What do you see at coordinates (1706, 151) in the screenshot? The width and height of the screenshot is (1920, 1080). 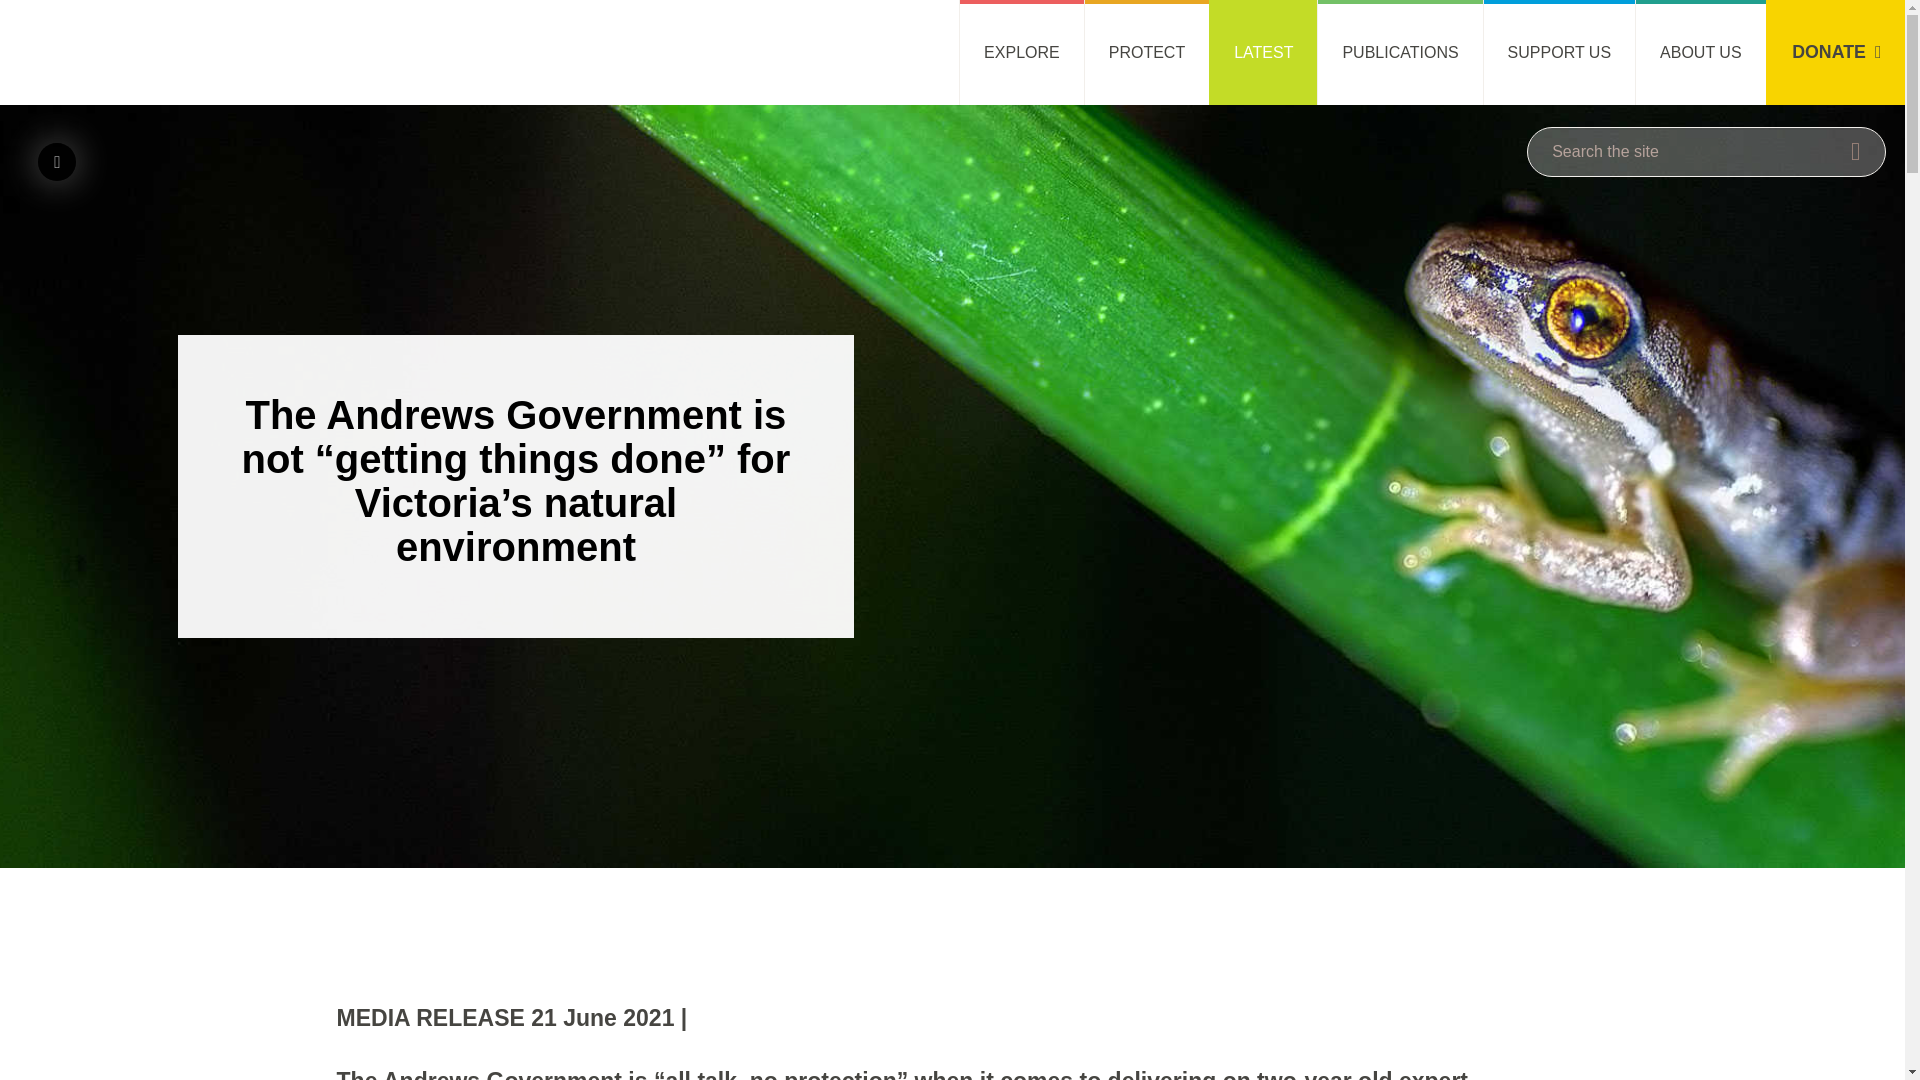 I see `Search for:` at bounding box center [1706, 151].